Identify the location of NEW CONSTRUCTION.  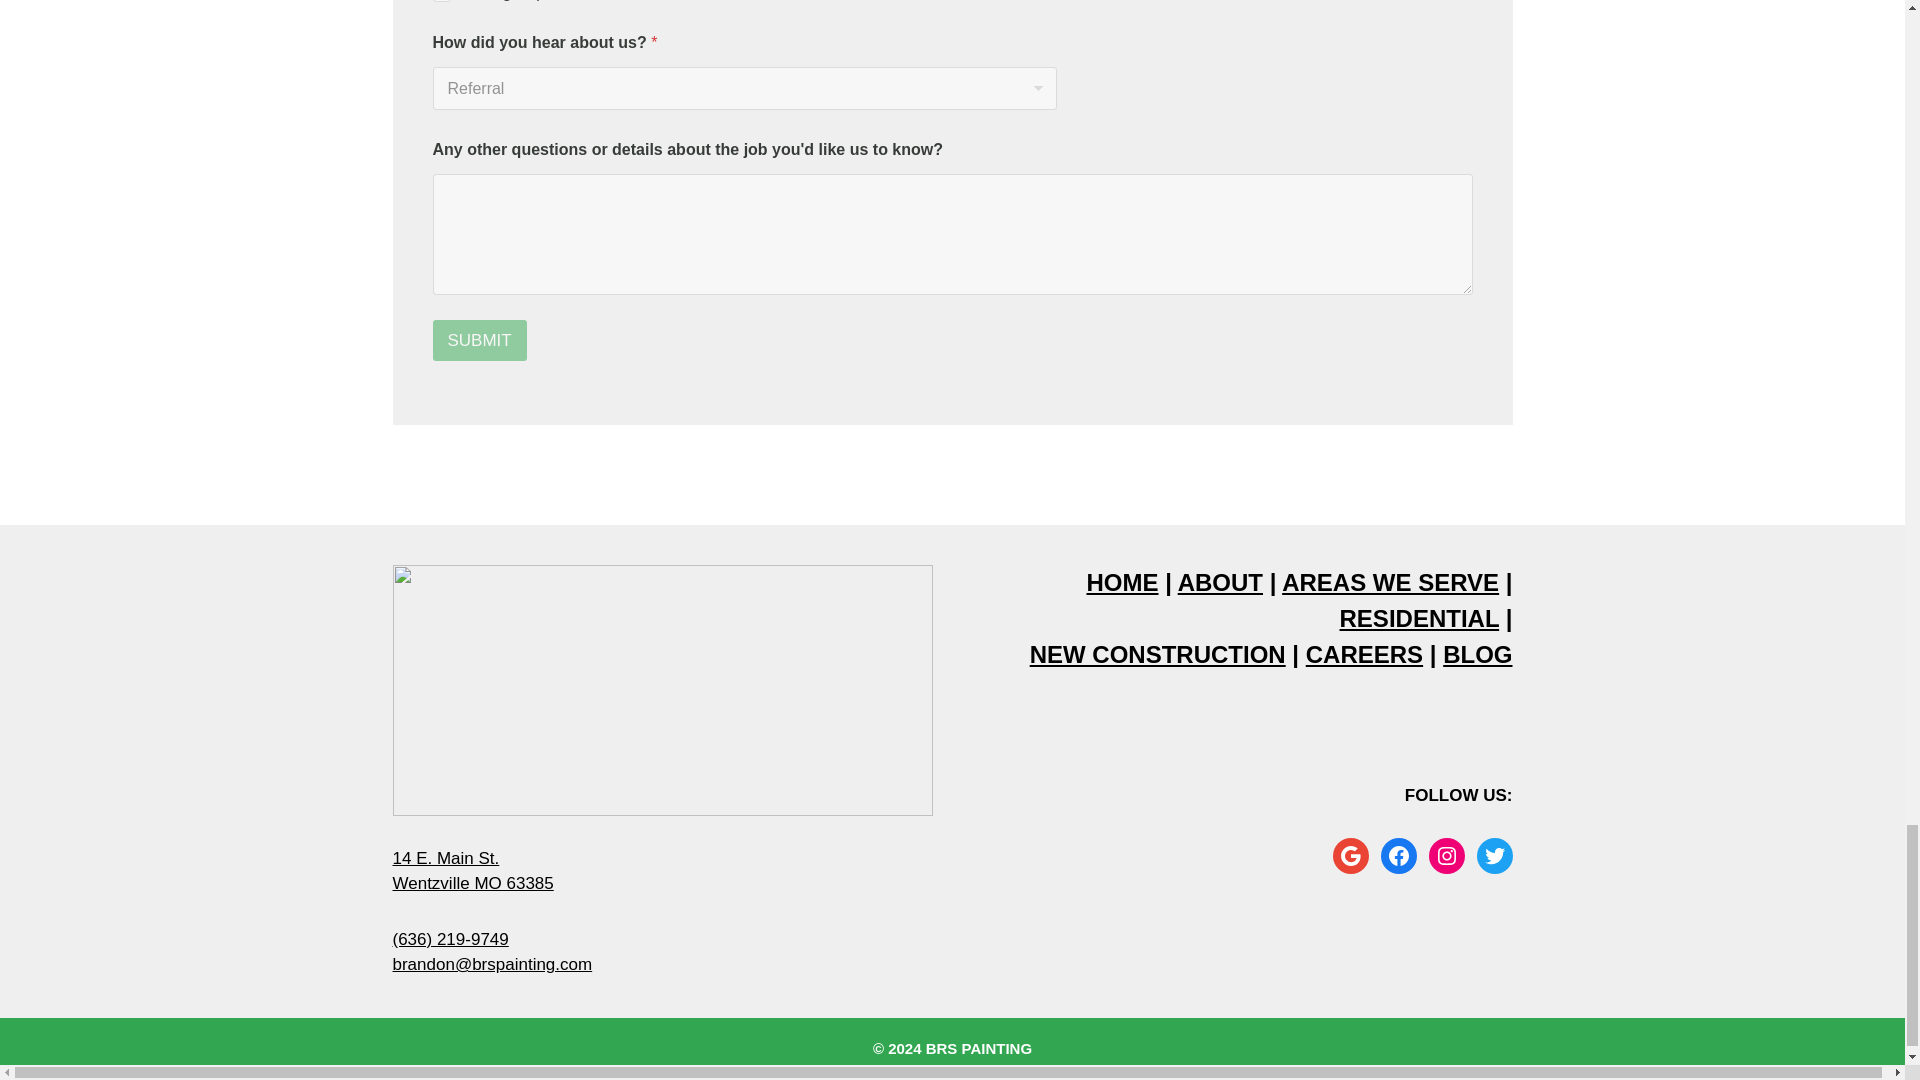
(1158, 654).